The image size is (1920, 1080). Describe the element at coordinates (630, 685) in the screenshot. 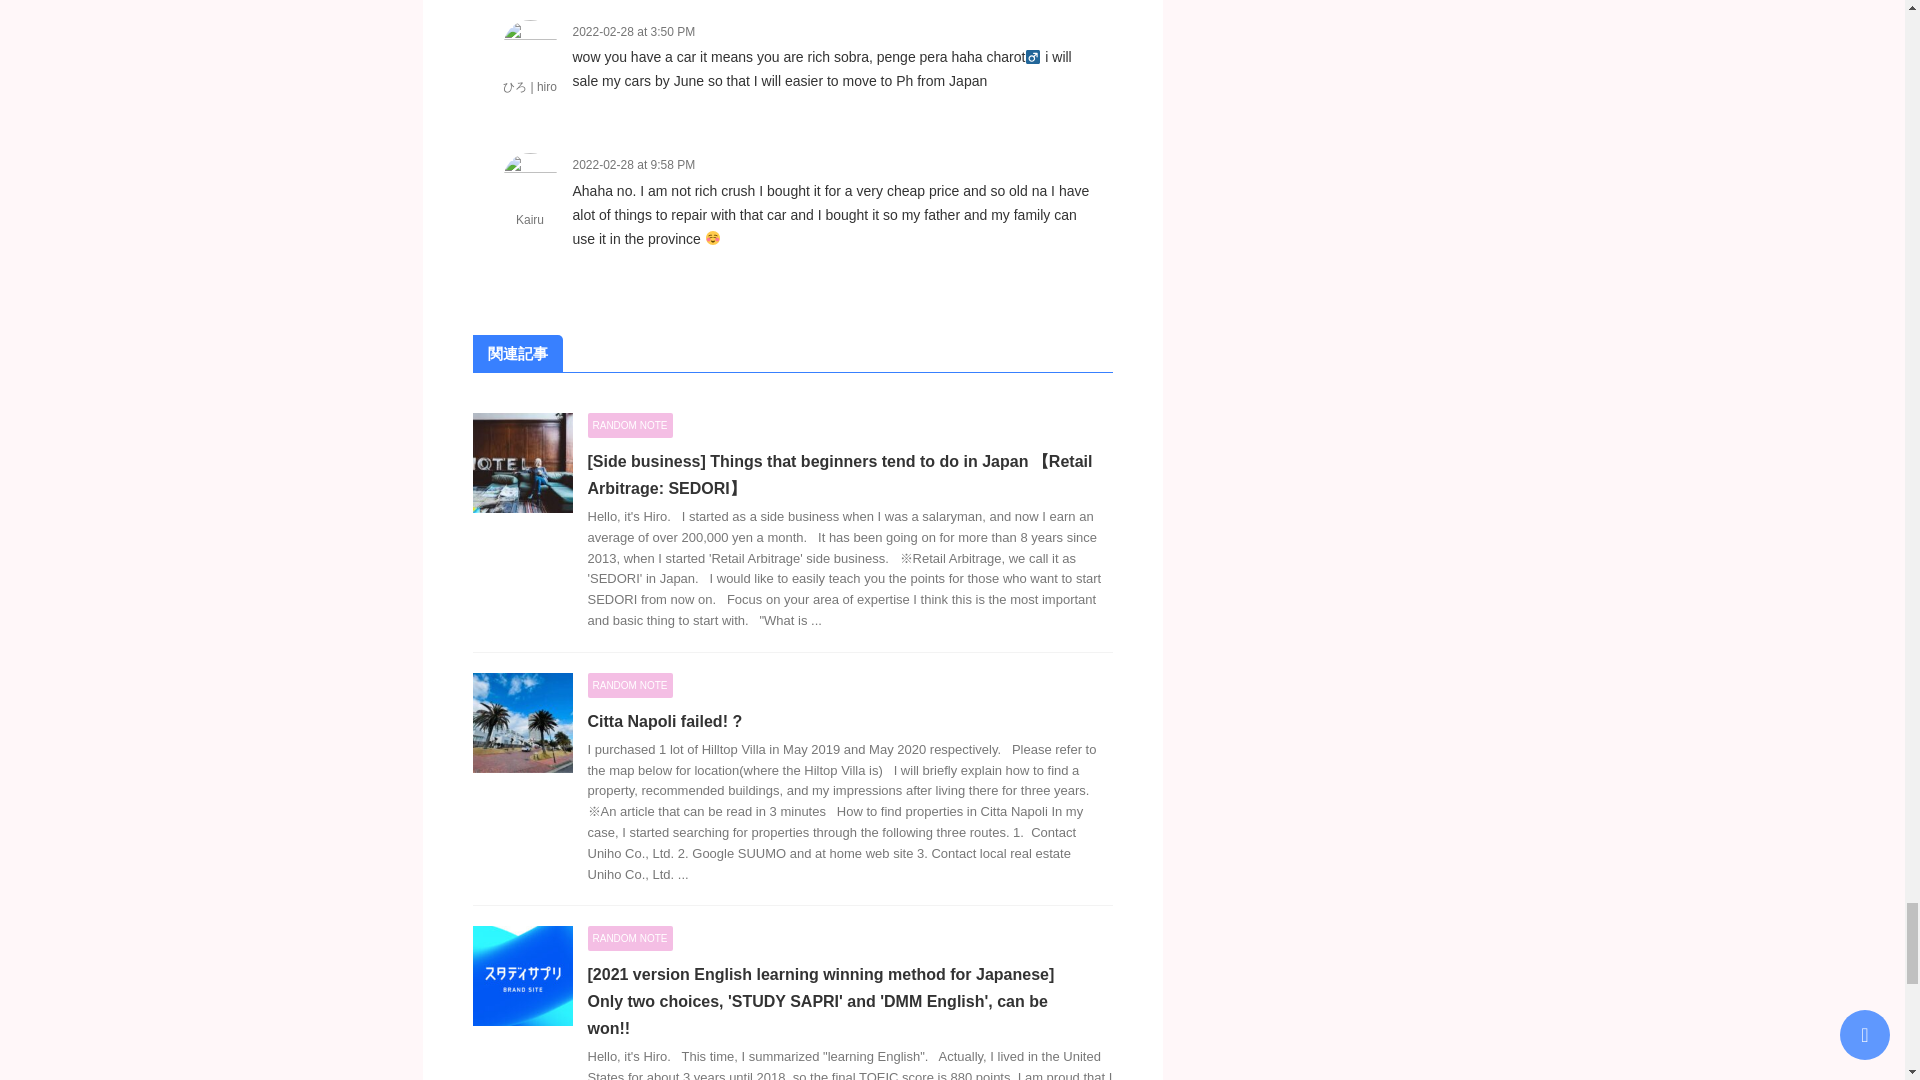

I see `RANDOM NOTE` at that location.